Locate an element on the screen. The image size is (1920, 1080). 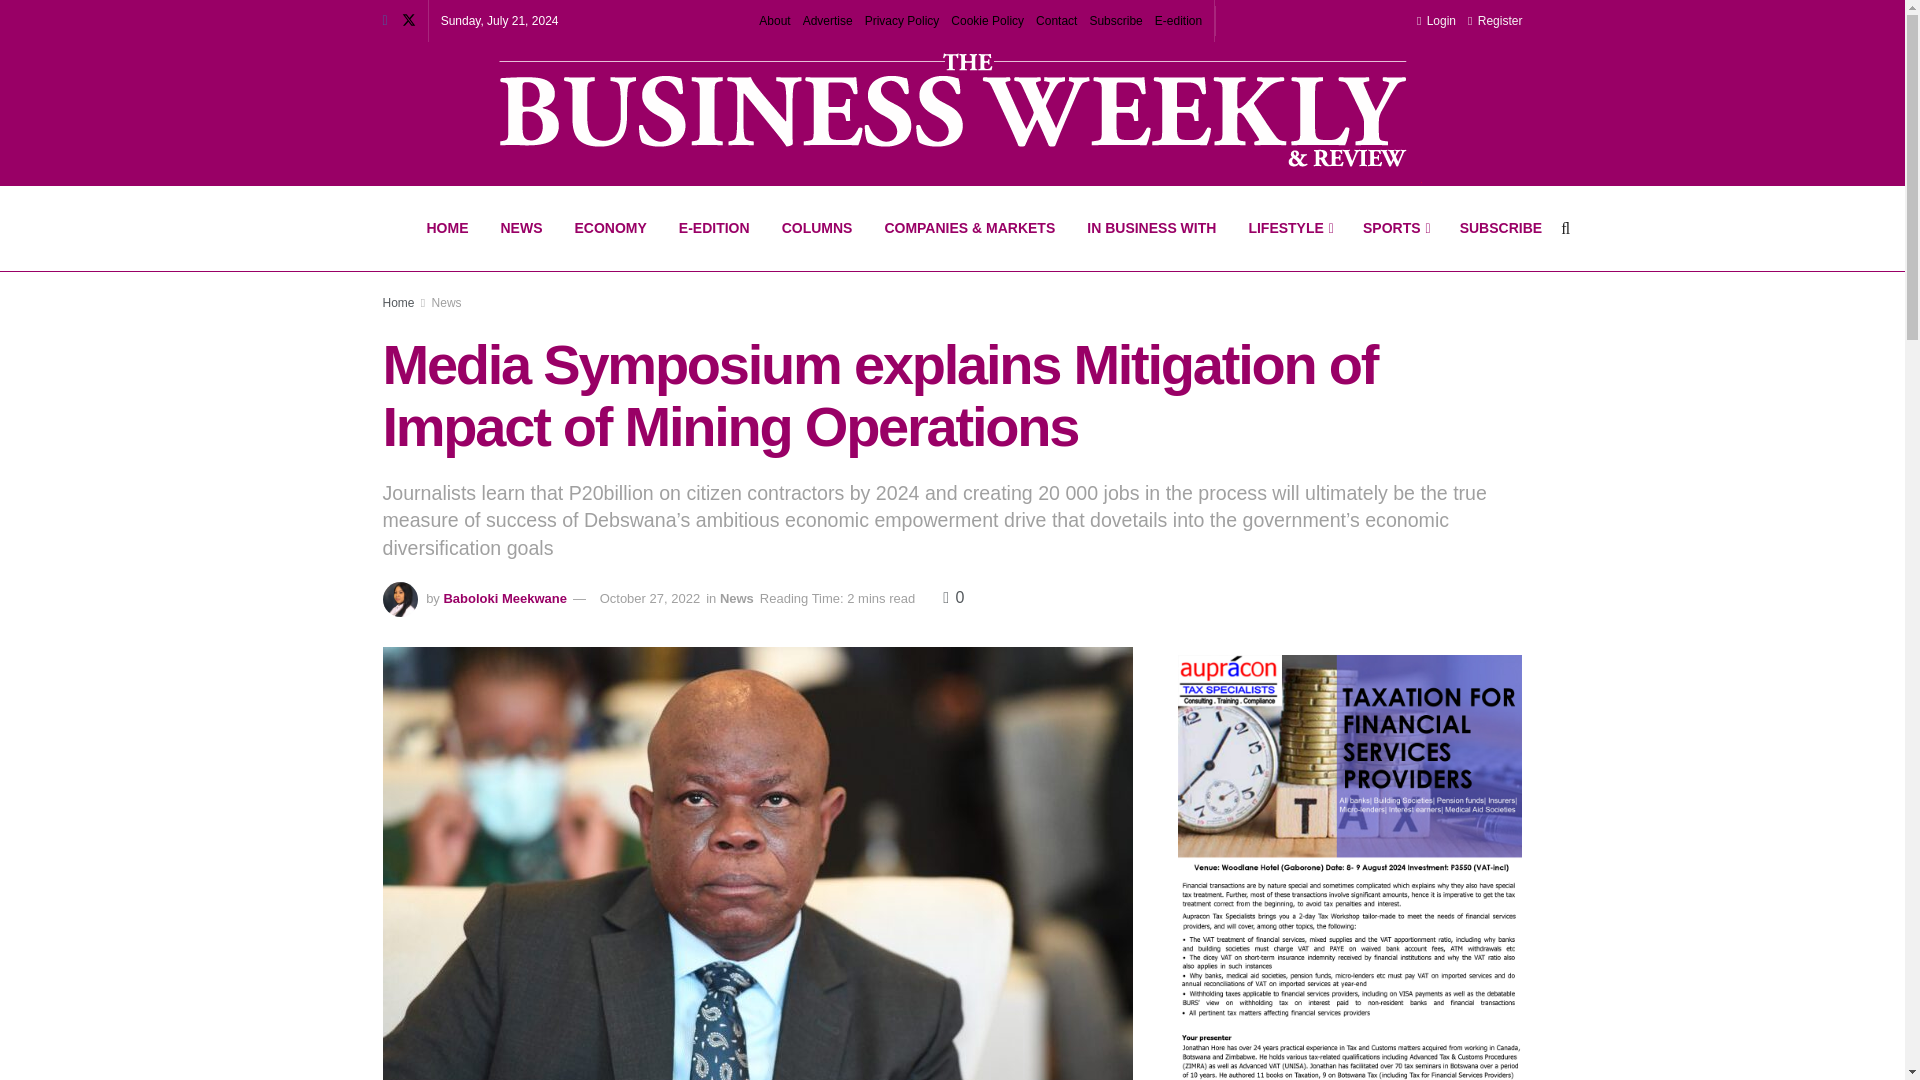
E-edition is located at coordinates (1178, 21).